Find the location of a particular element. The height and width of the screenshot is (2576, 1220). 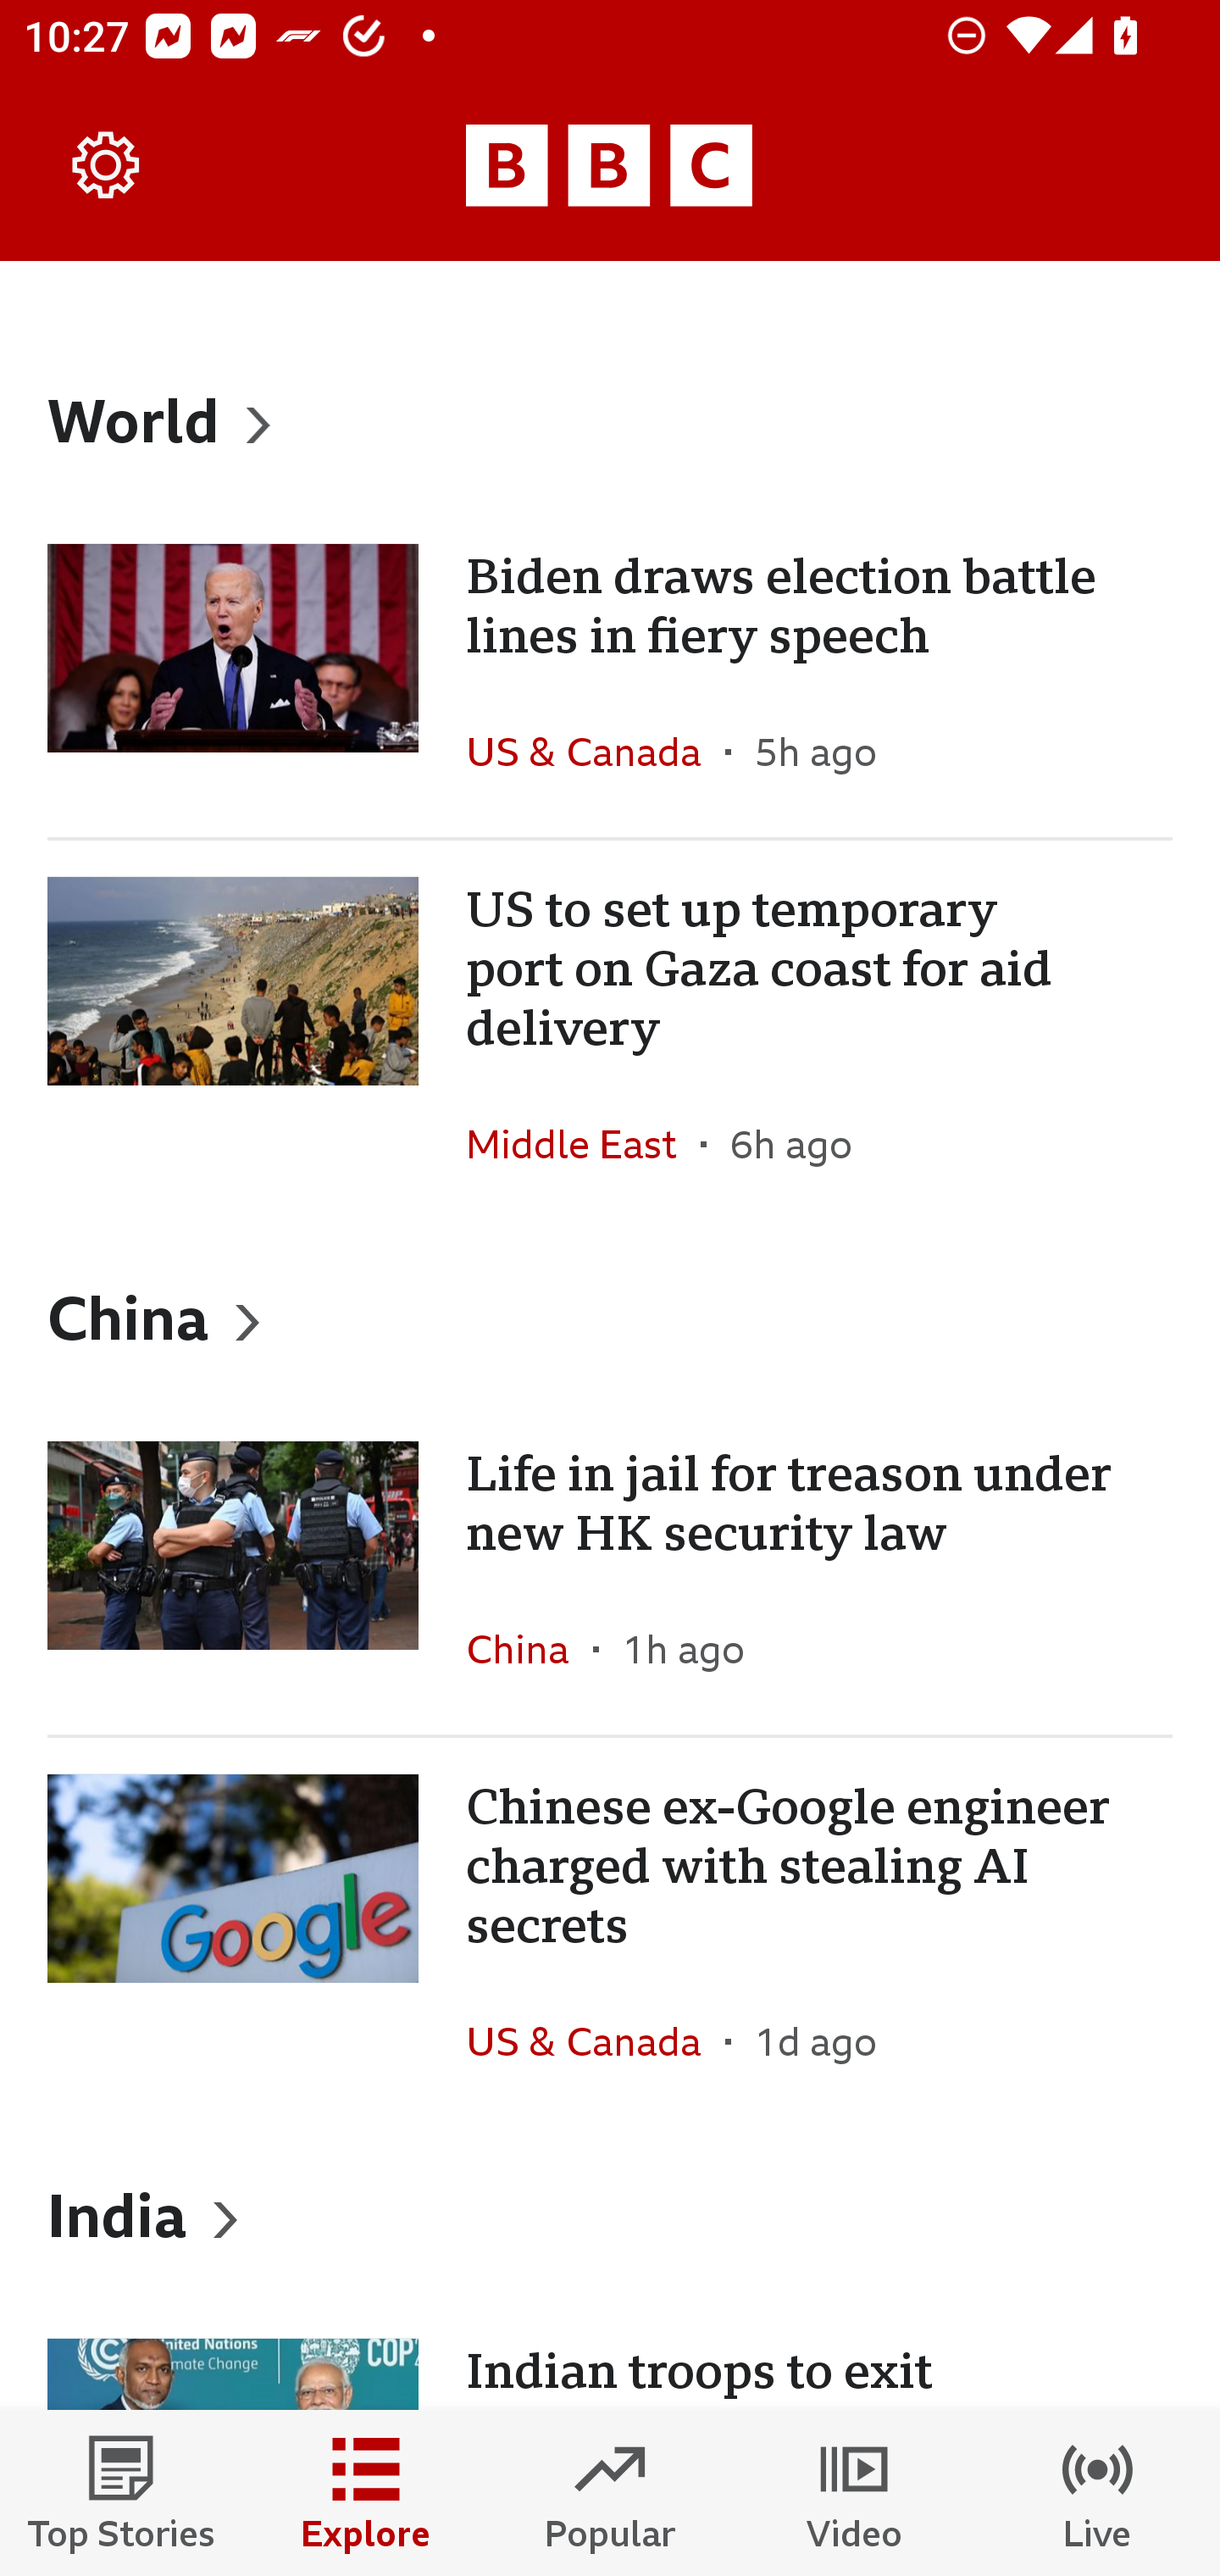

US & Canada In the section US & Canada is located at coordinates (595, 752).